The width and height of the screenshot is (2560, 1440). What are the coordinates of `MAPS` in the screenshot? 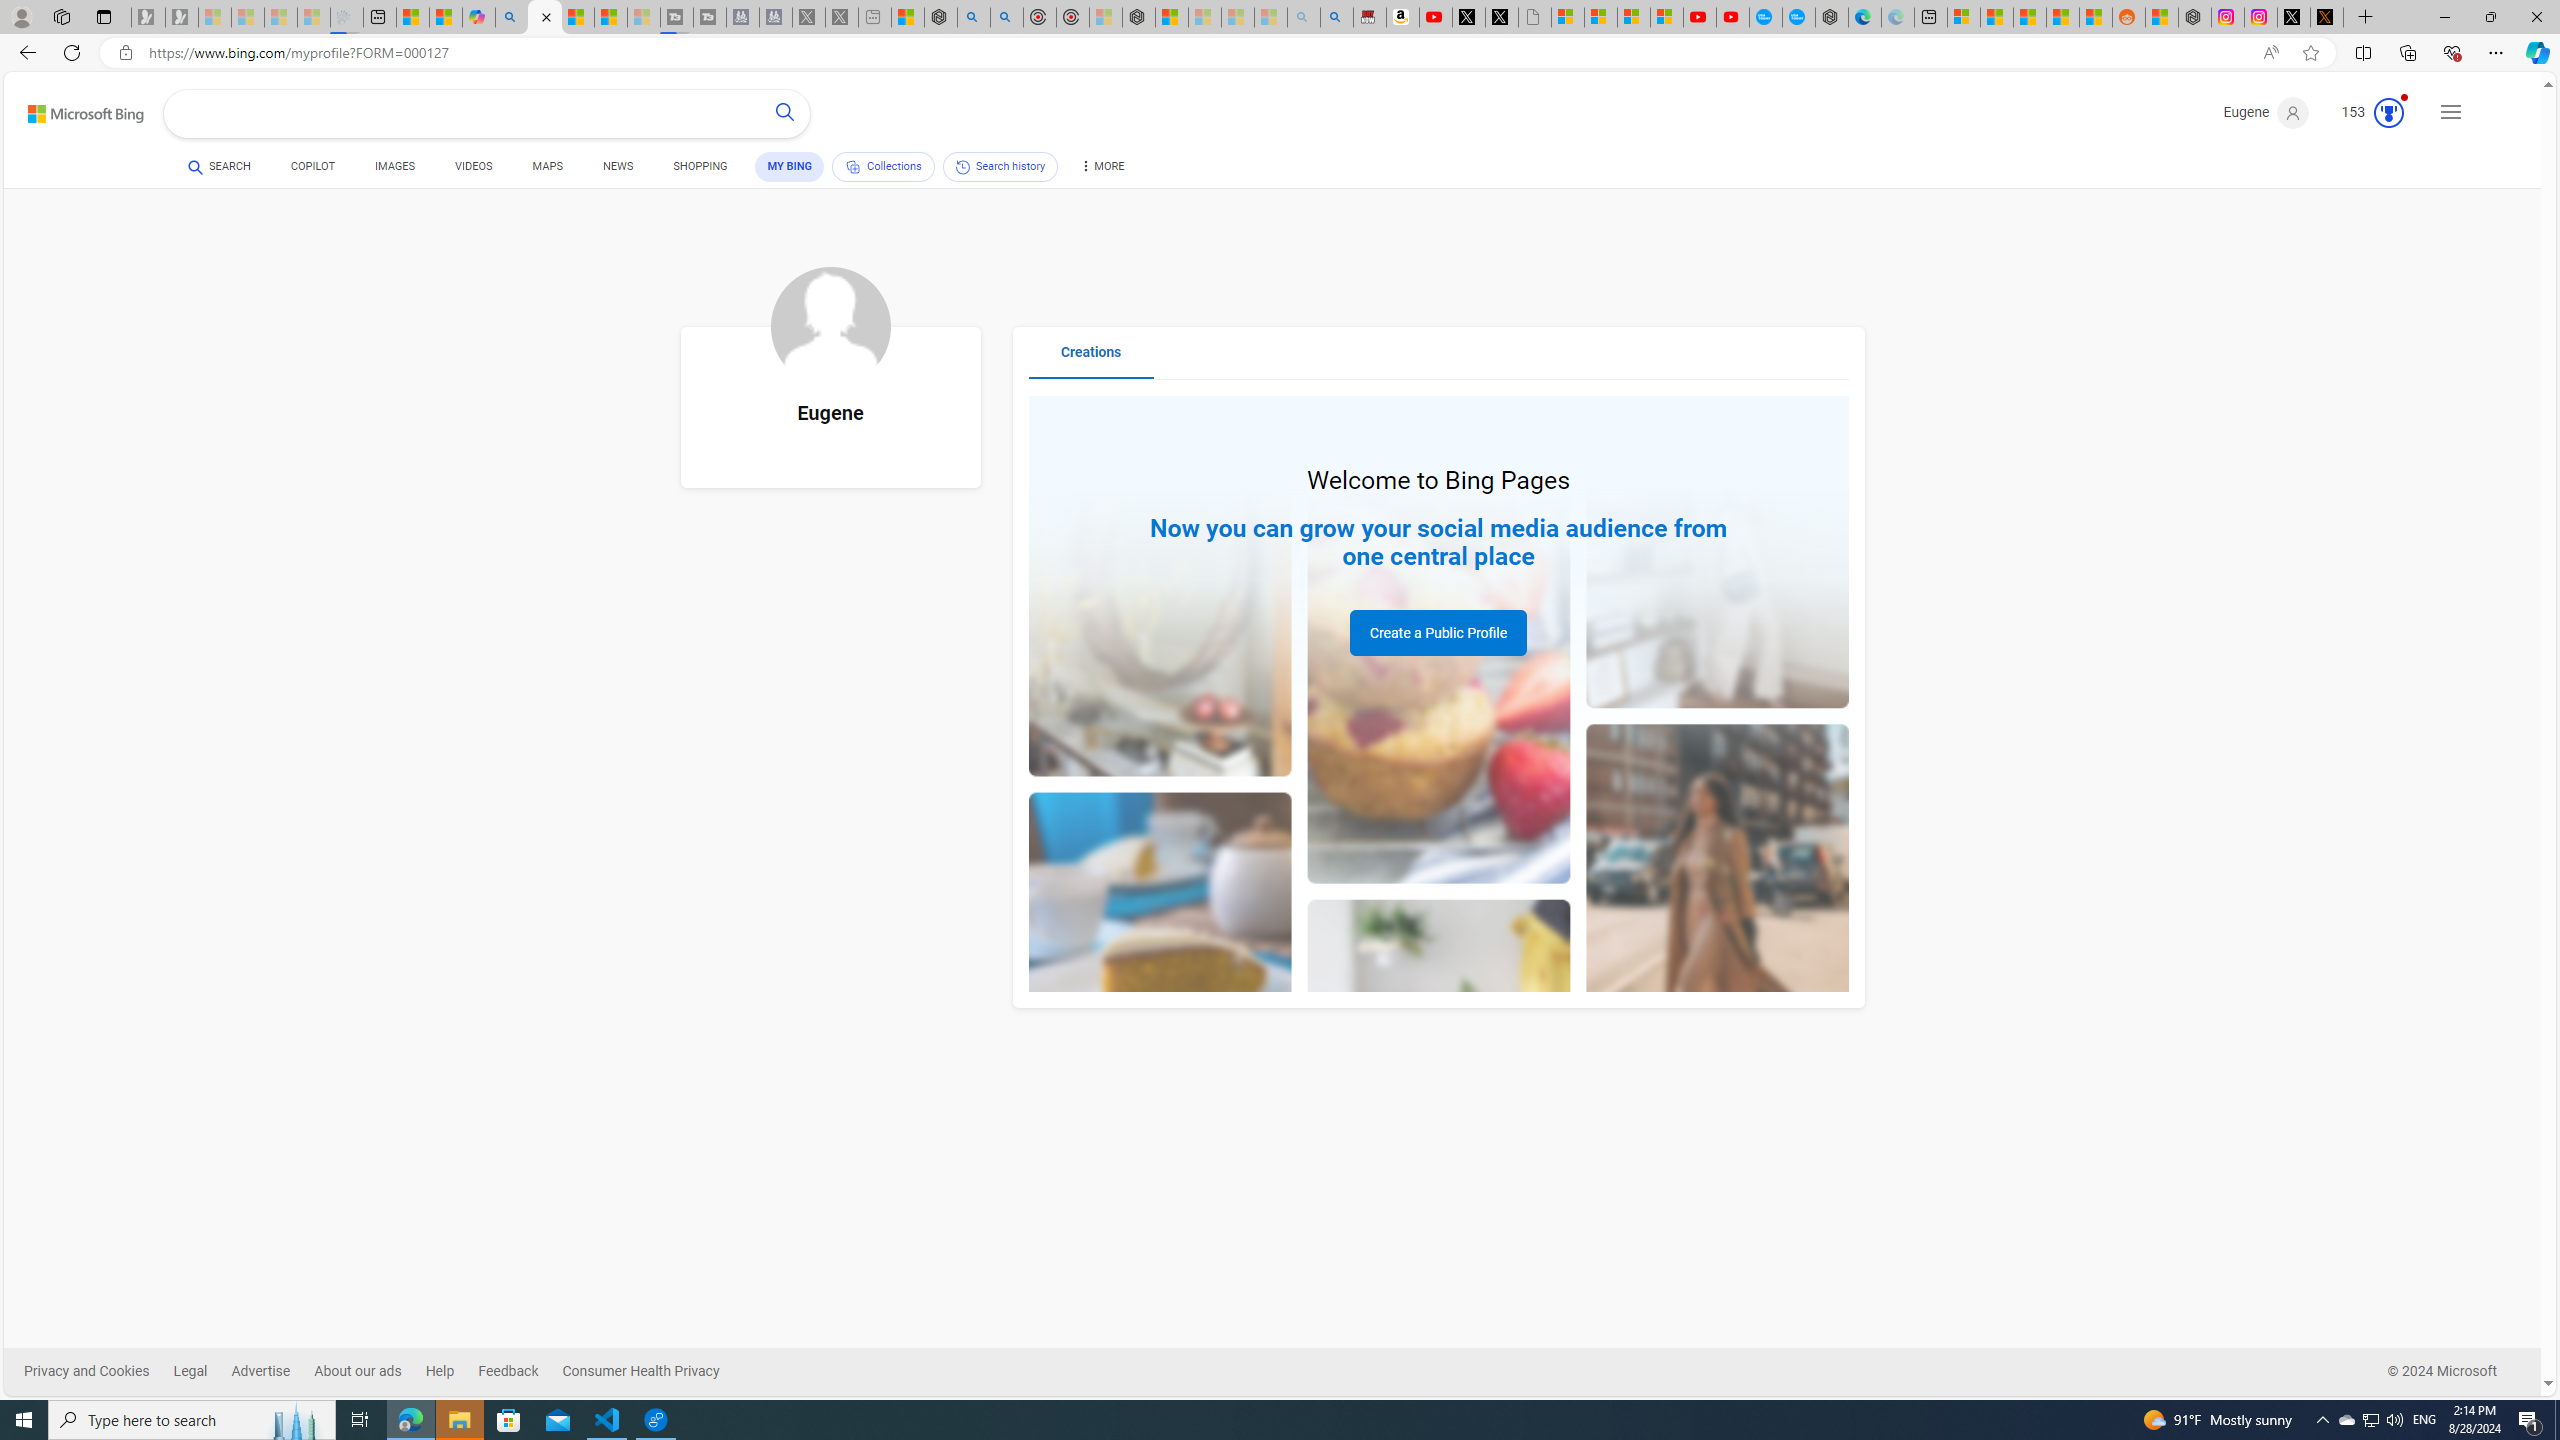 It's located at (548, 170).